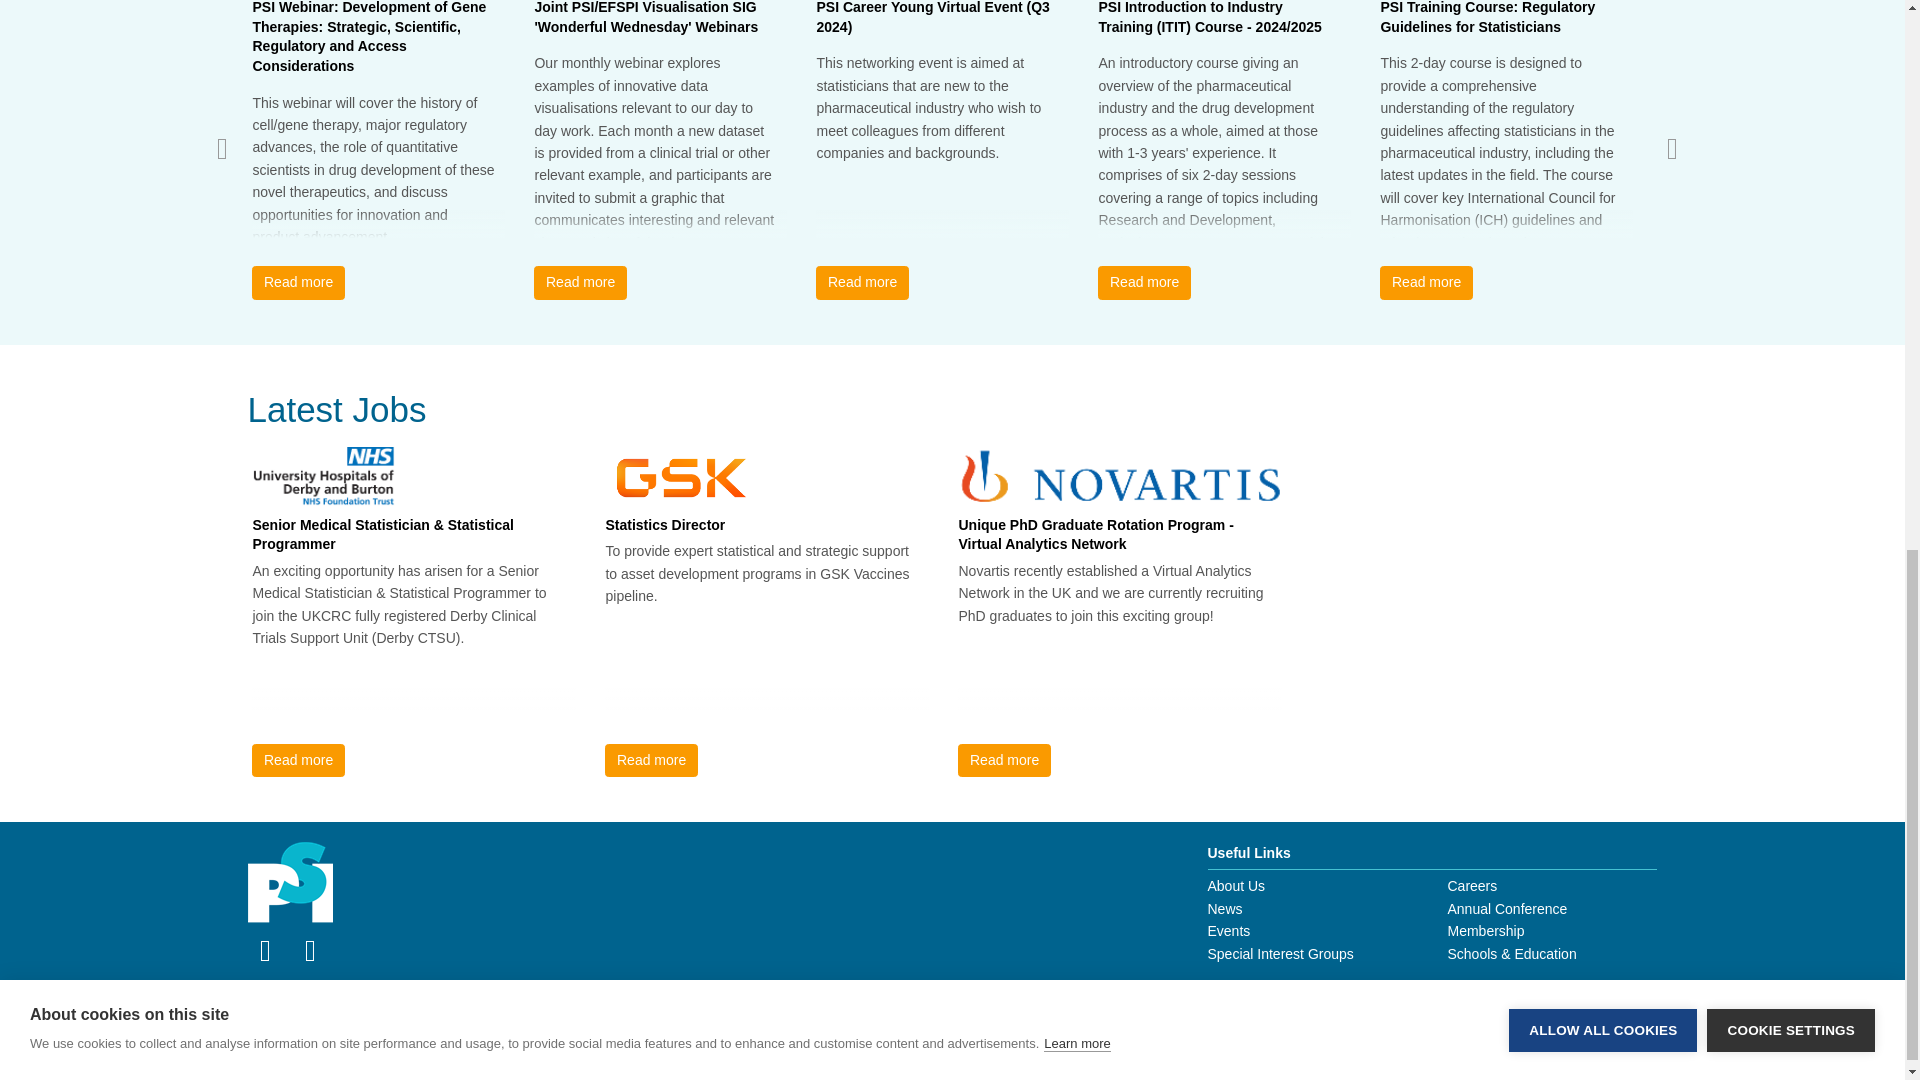 Image resolution: width=1920 pixels, height=1080 pixels. Describe the element at coordinates (290, 884) in the screenshot. I see `PSI` at that location.